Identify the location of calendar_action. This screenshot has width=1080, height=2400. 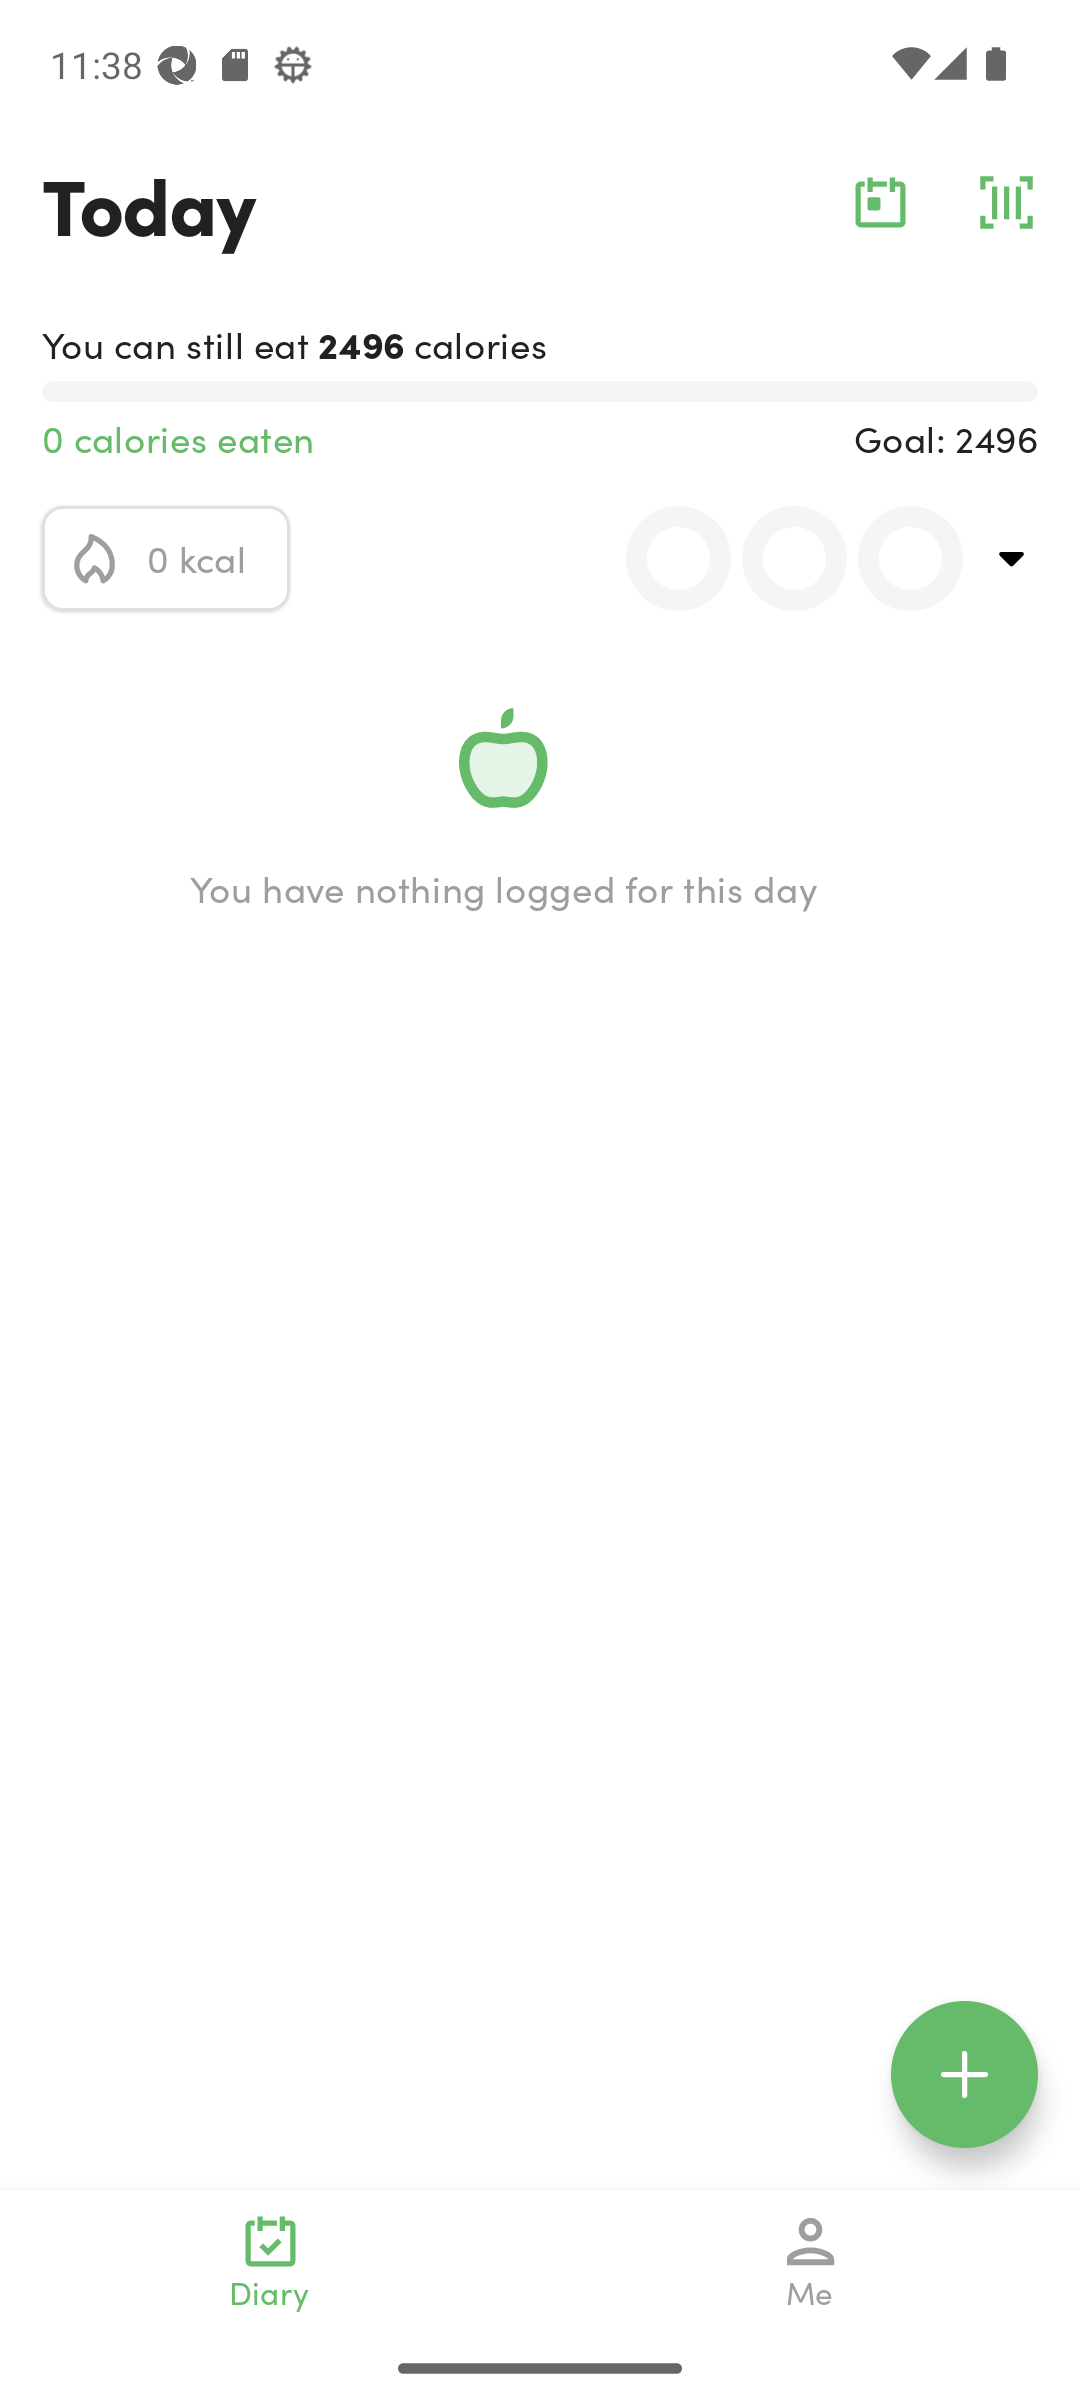
(880, 202).